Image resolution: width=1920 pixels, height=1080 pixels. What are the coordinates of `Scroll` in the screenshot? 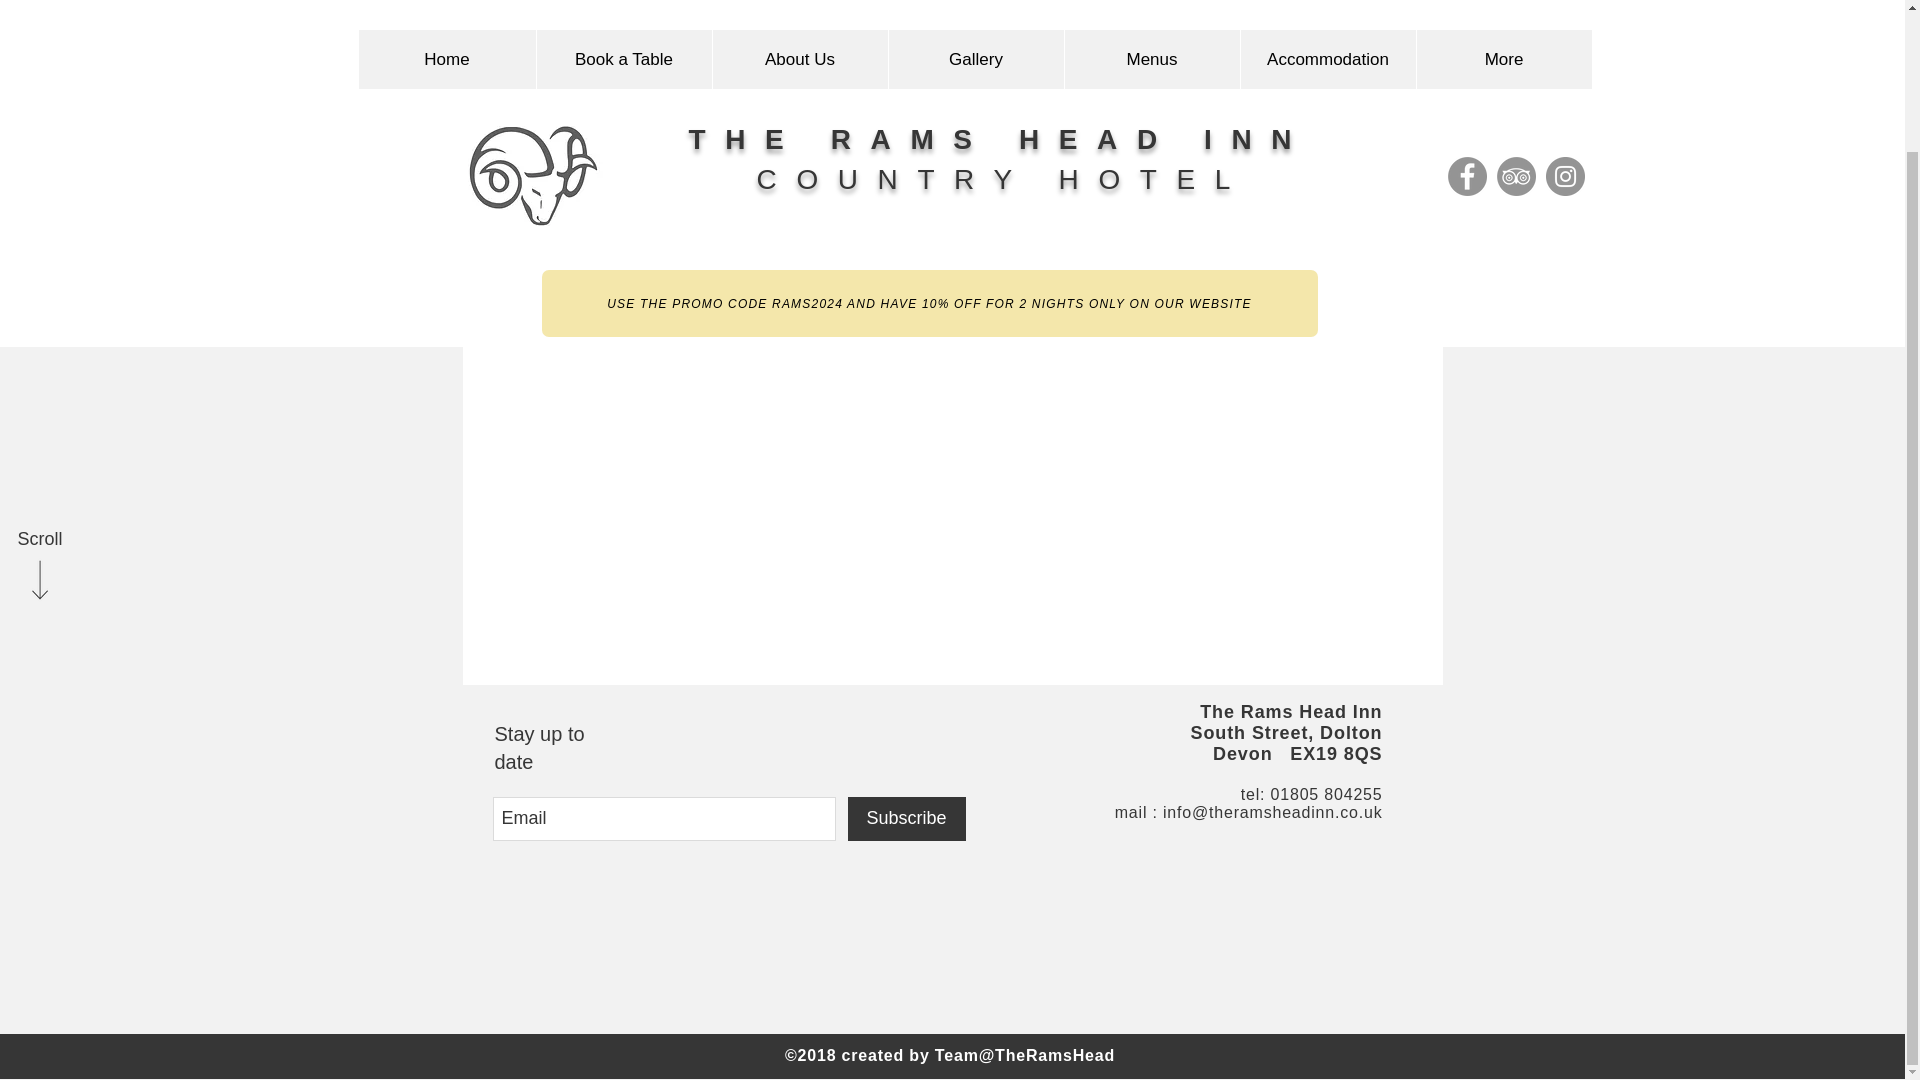 It's located at (39, 378).